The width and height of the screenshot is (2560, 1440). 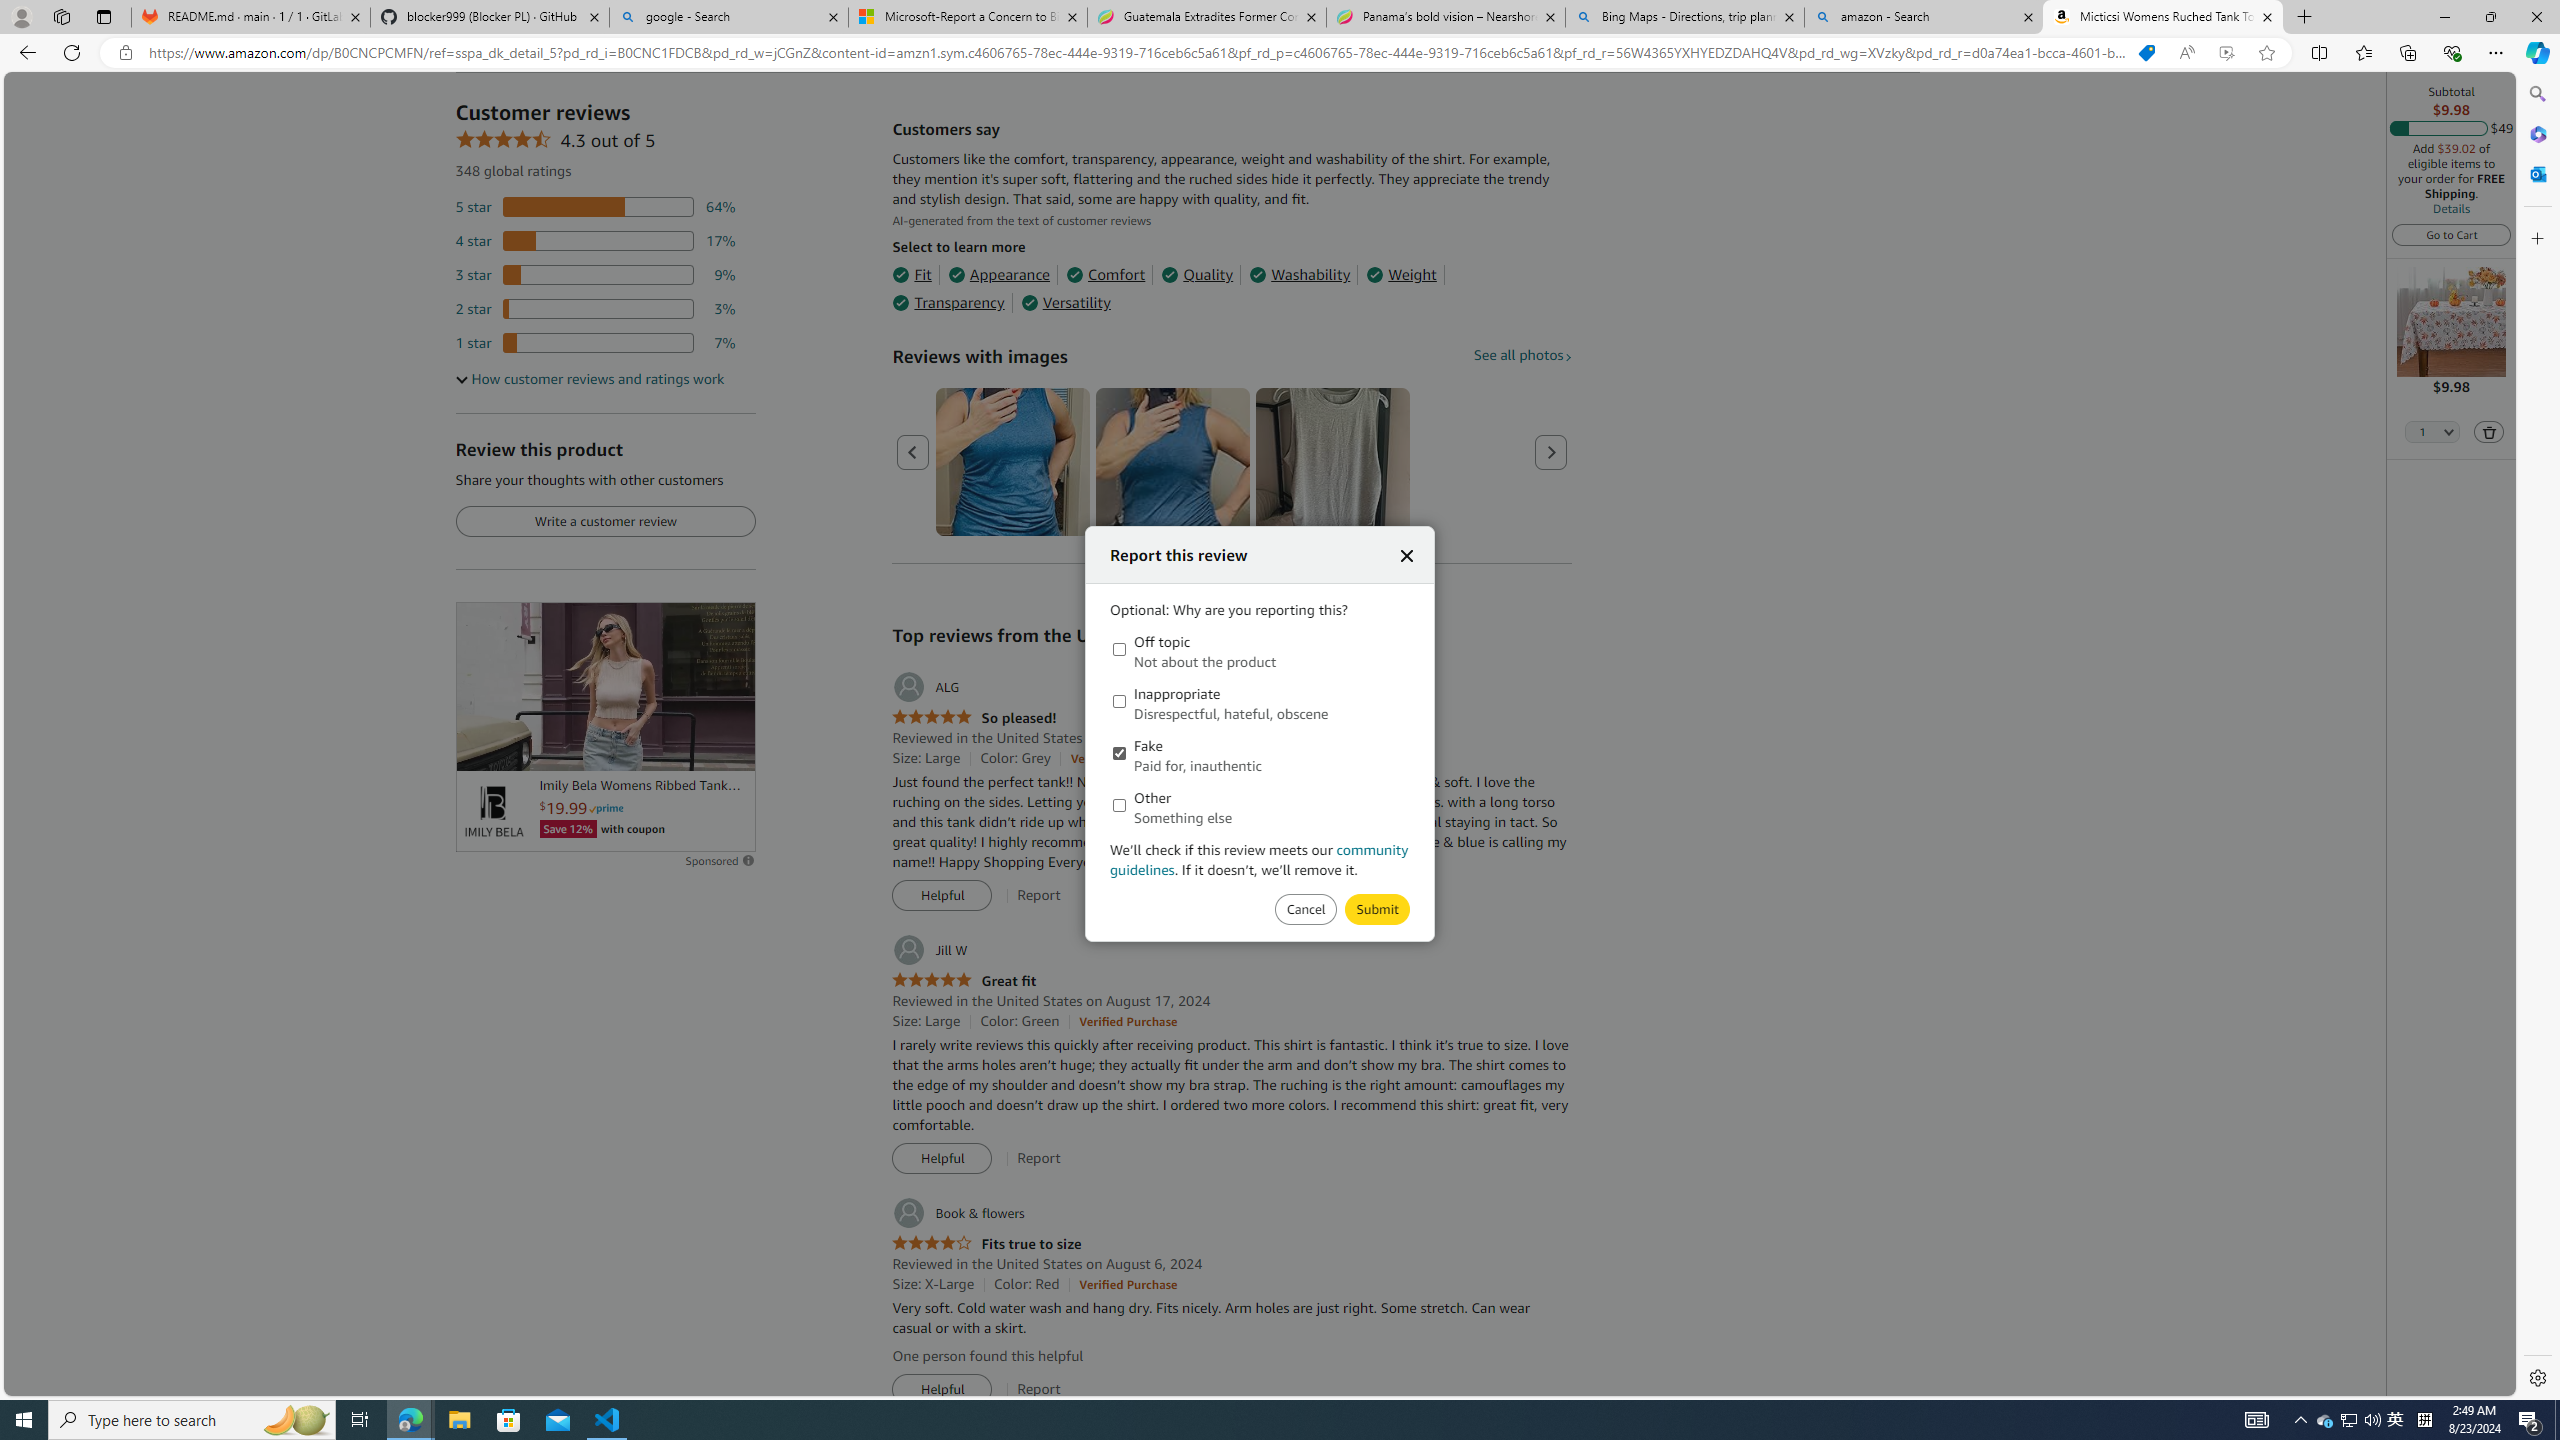 What do you see at coordinates (596, 240) in the screenshot?
I see `17 percent of reviews have 4 stars` at bounding box center [596, 240].